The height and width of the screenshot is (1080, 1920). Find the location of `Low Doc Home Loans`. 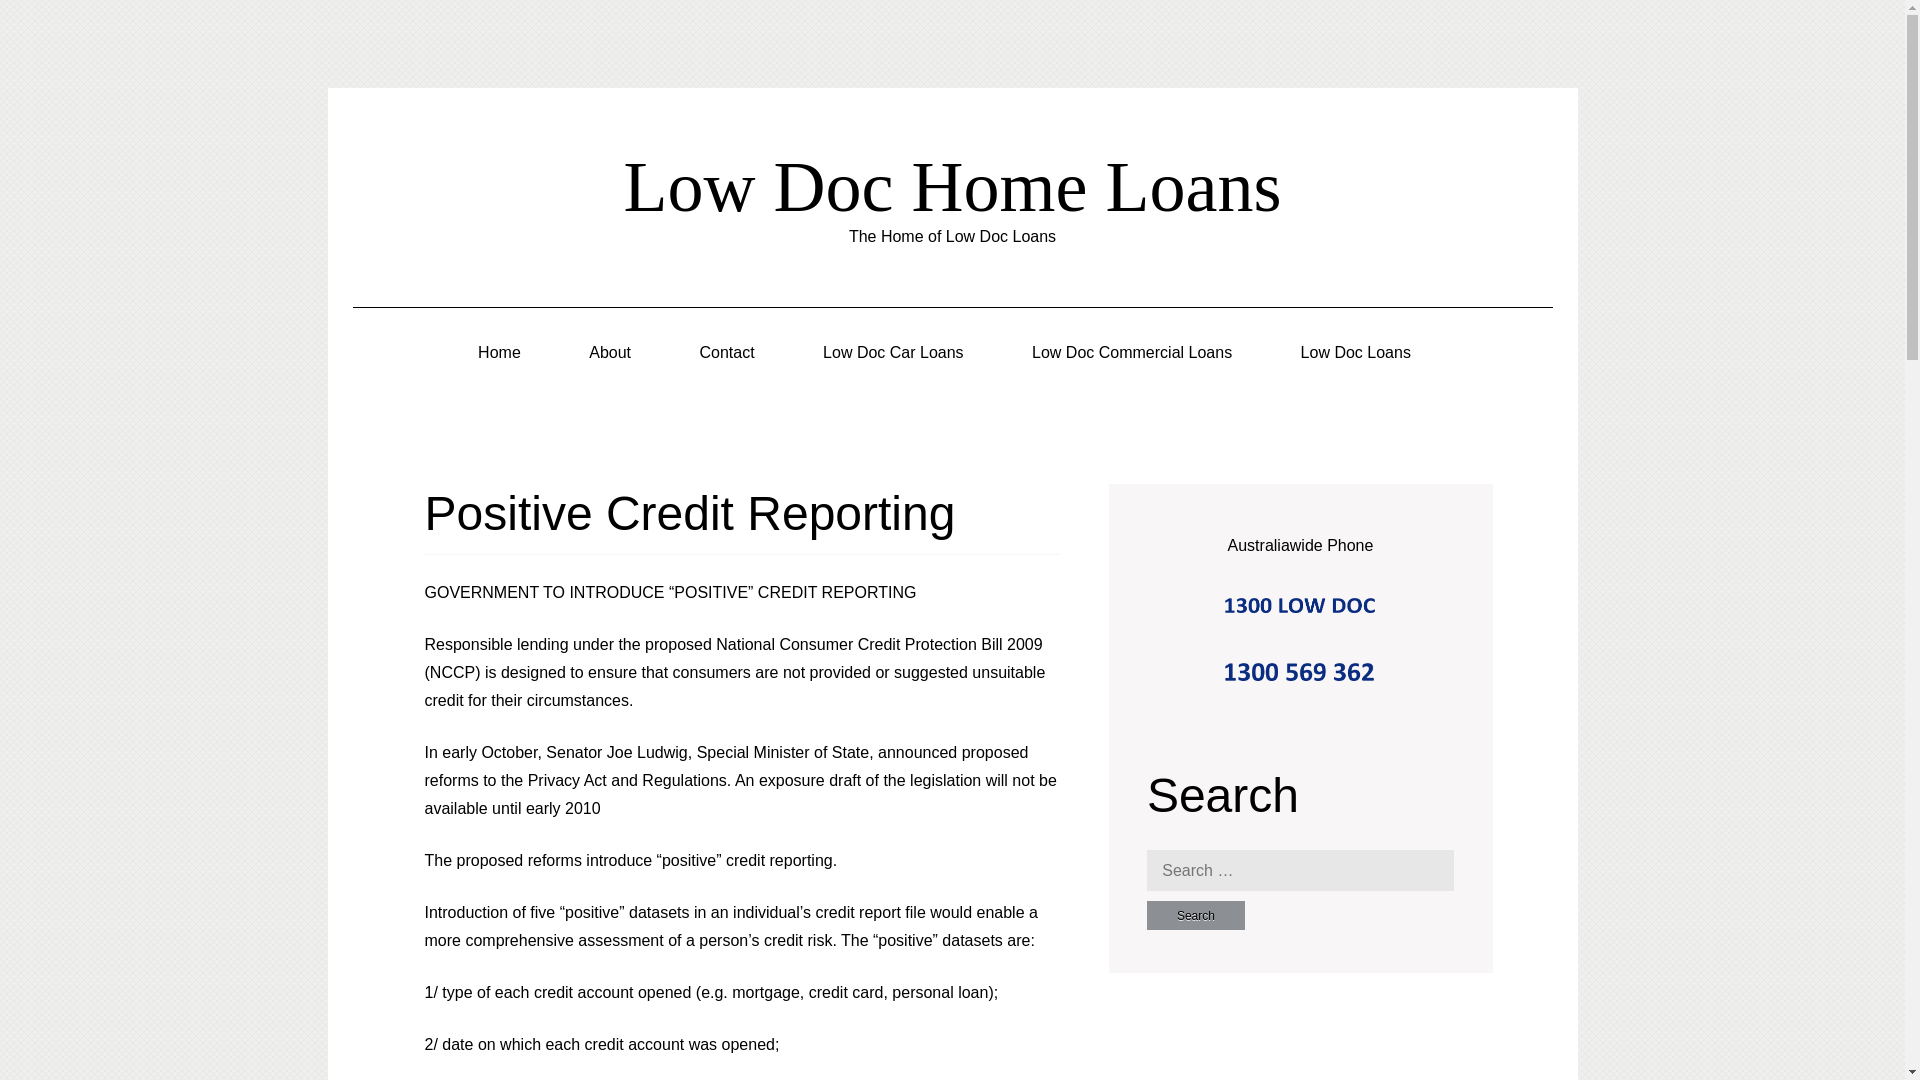

Low Doc Home Loans is located at coordinates (953, 186).